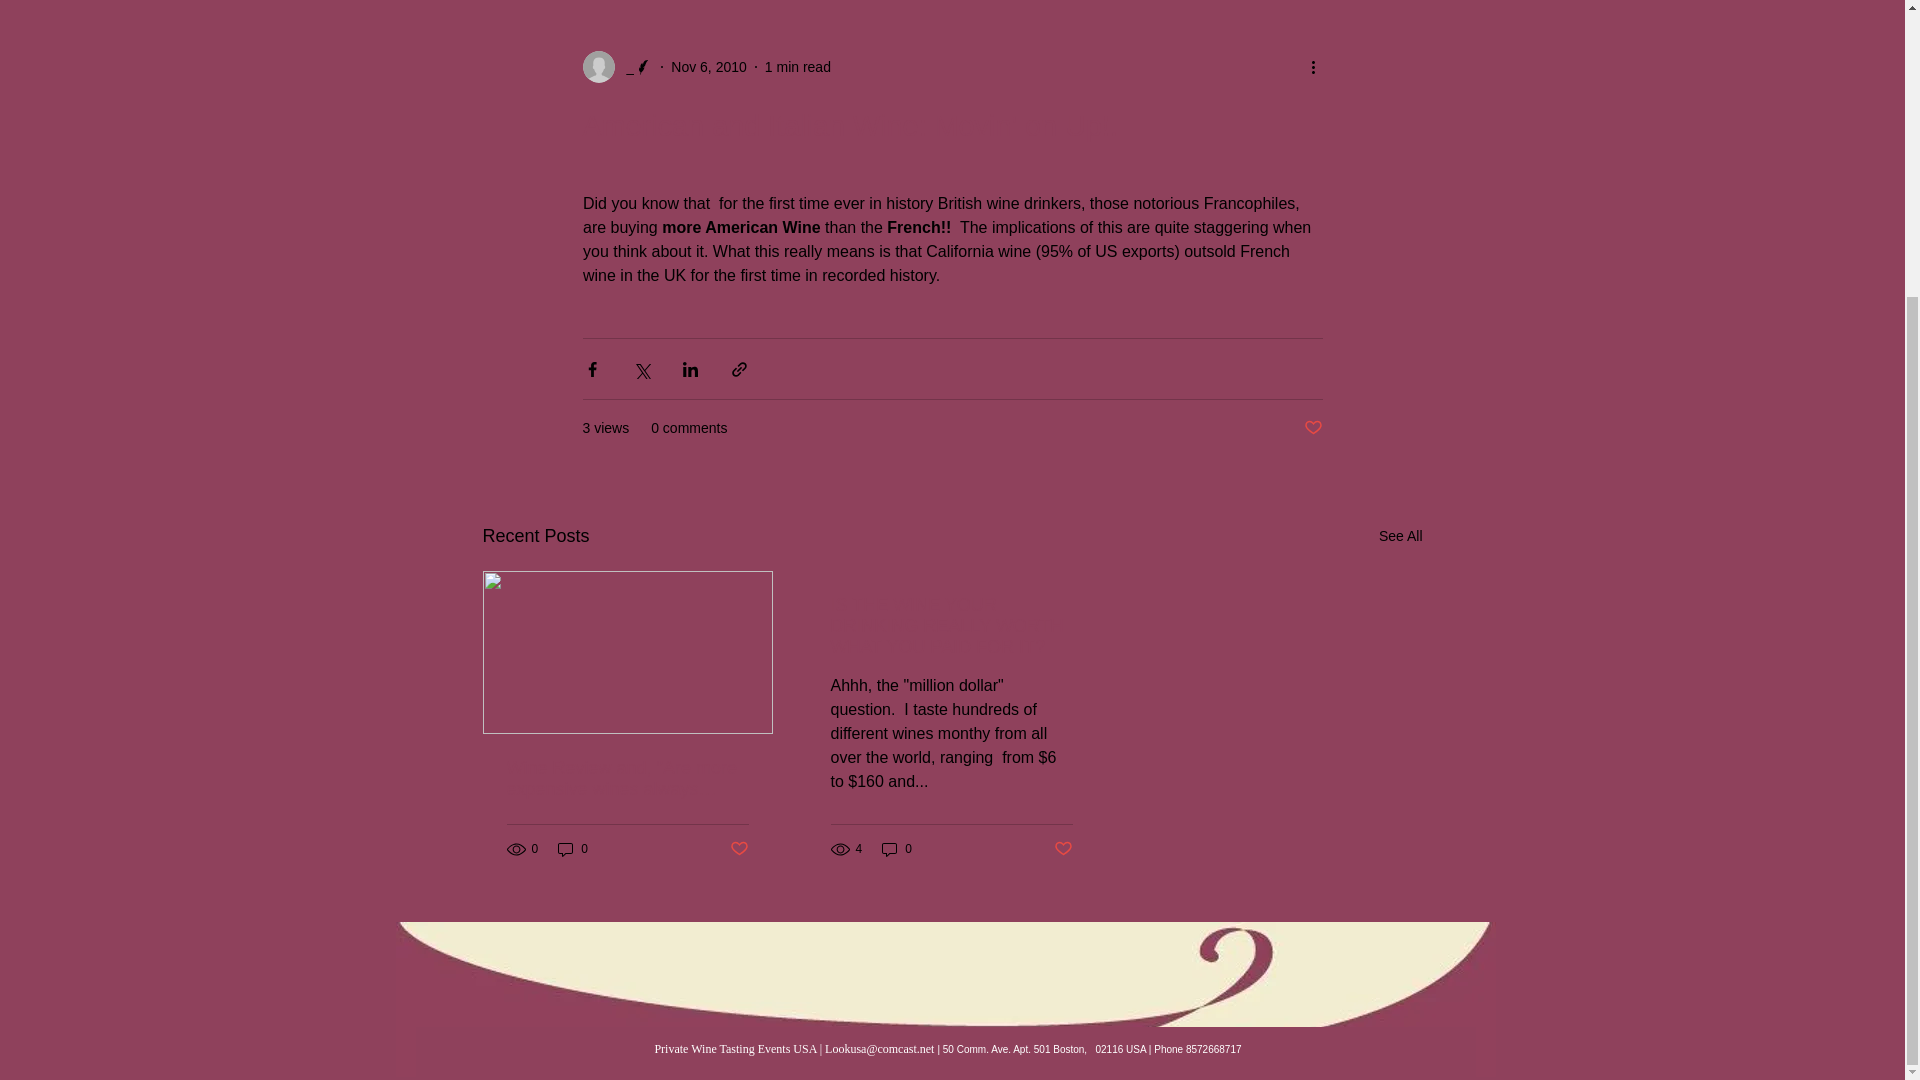 The width and height of the screenshot is (1920, 1080). I want to click on Nov 6, 2010, so click(708, 66).